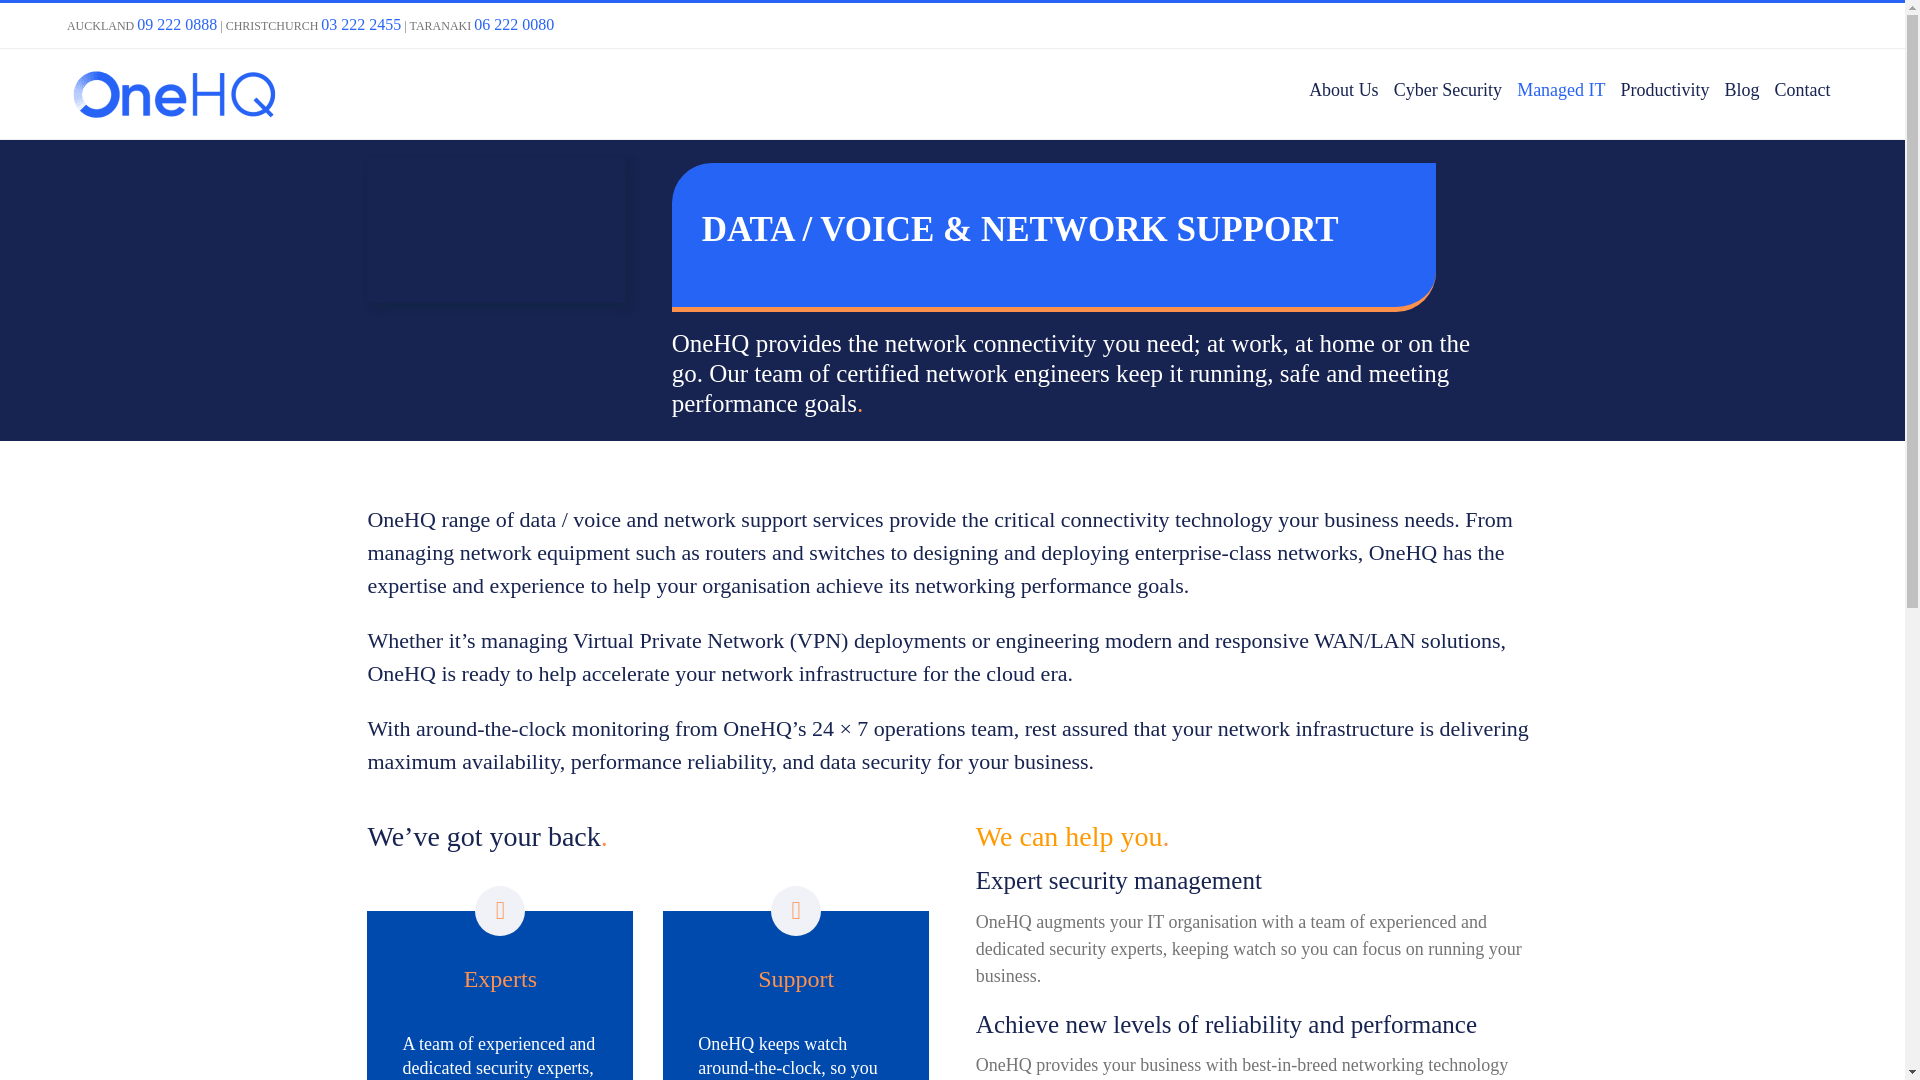 Image resolution: width=1920 pixels, height=1080 pixels. Describe the element at coordinates (1448, 90) in the screenshot. I see `Cyber Security` at that location.